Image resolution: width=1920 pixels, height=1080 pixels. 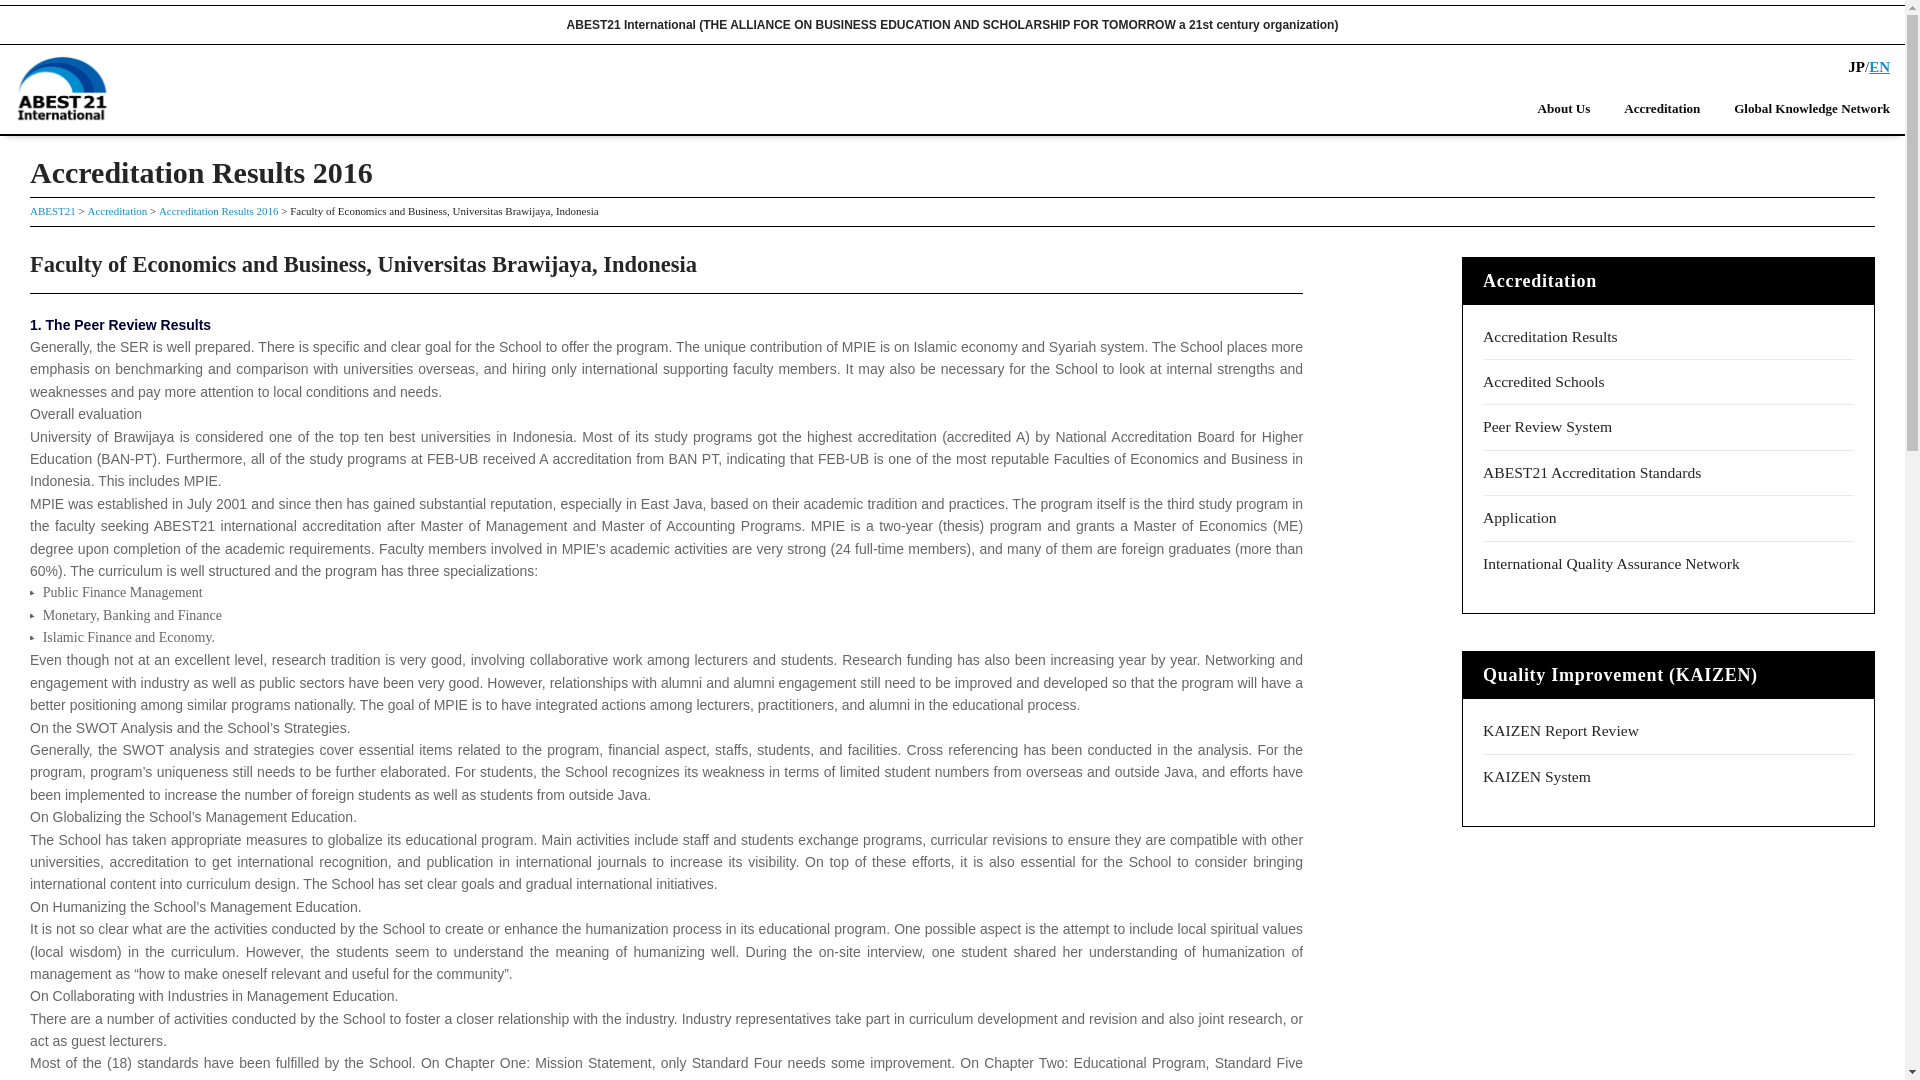 What do you see at coordinates (1560, 730) in the screenshot?
I see `KAIZEN Report Review` at bounding box center [1560, 730].